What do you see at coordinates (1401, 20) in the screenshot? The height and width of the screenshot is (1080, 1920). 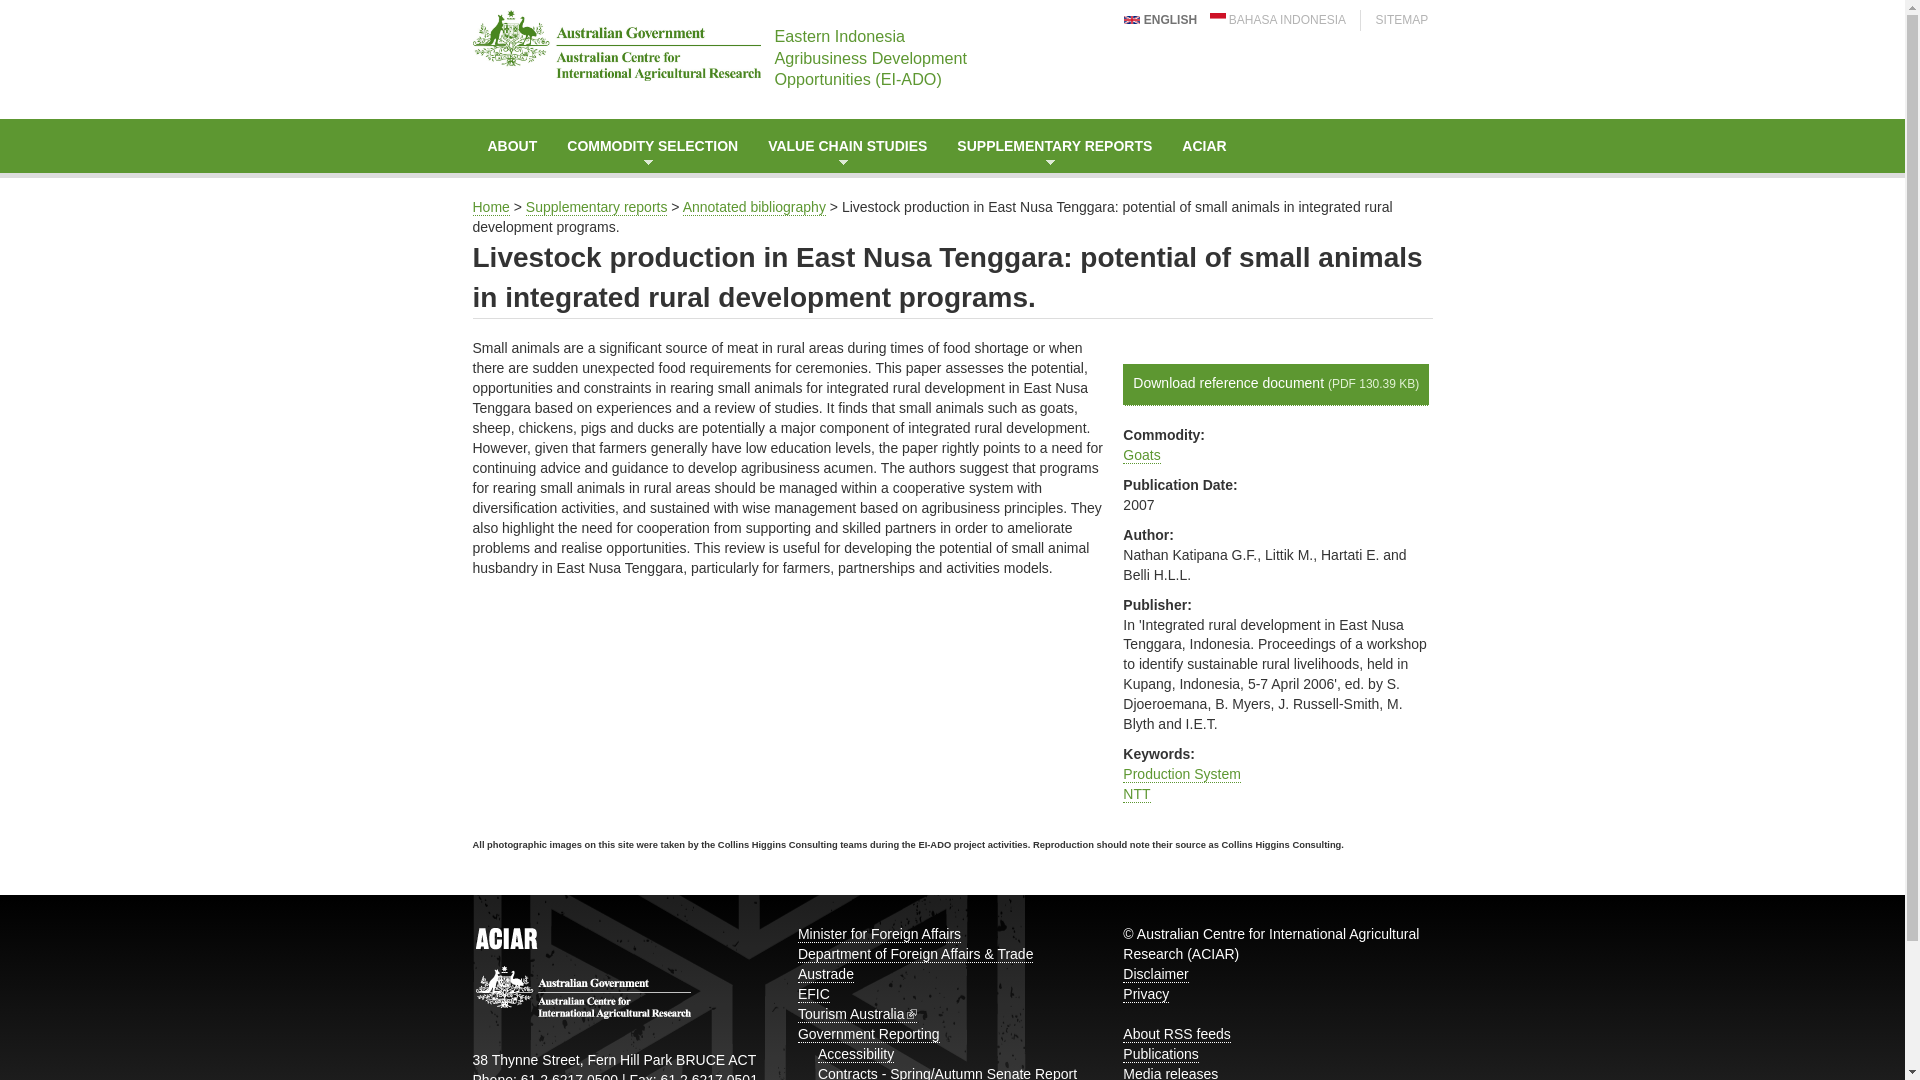 I see `SITEMAP` at bounding box center [1401, 20].